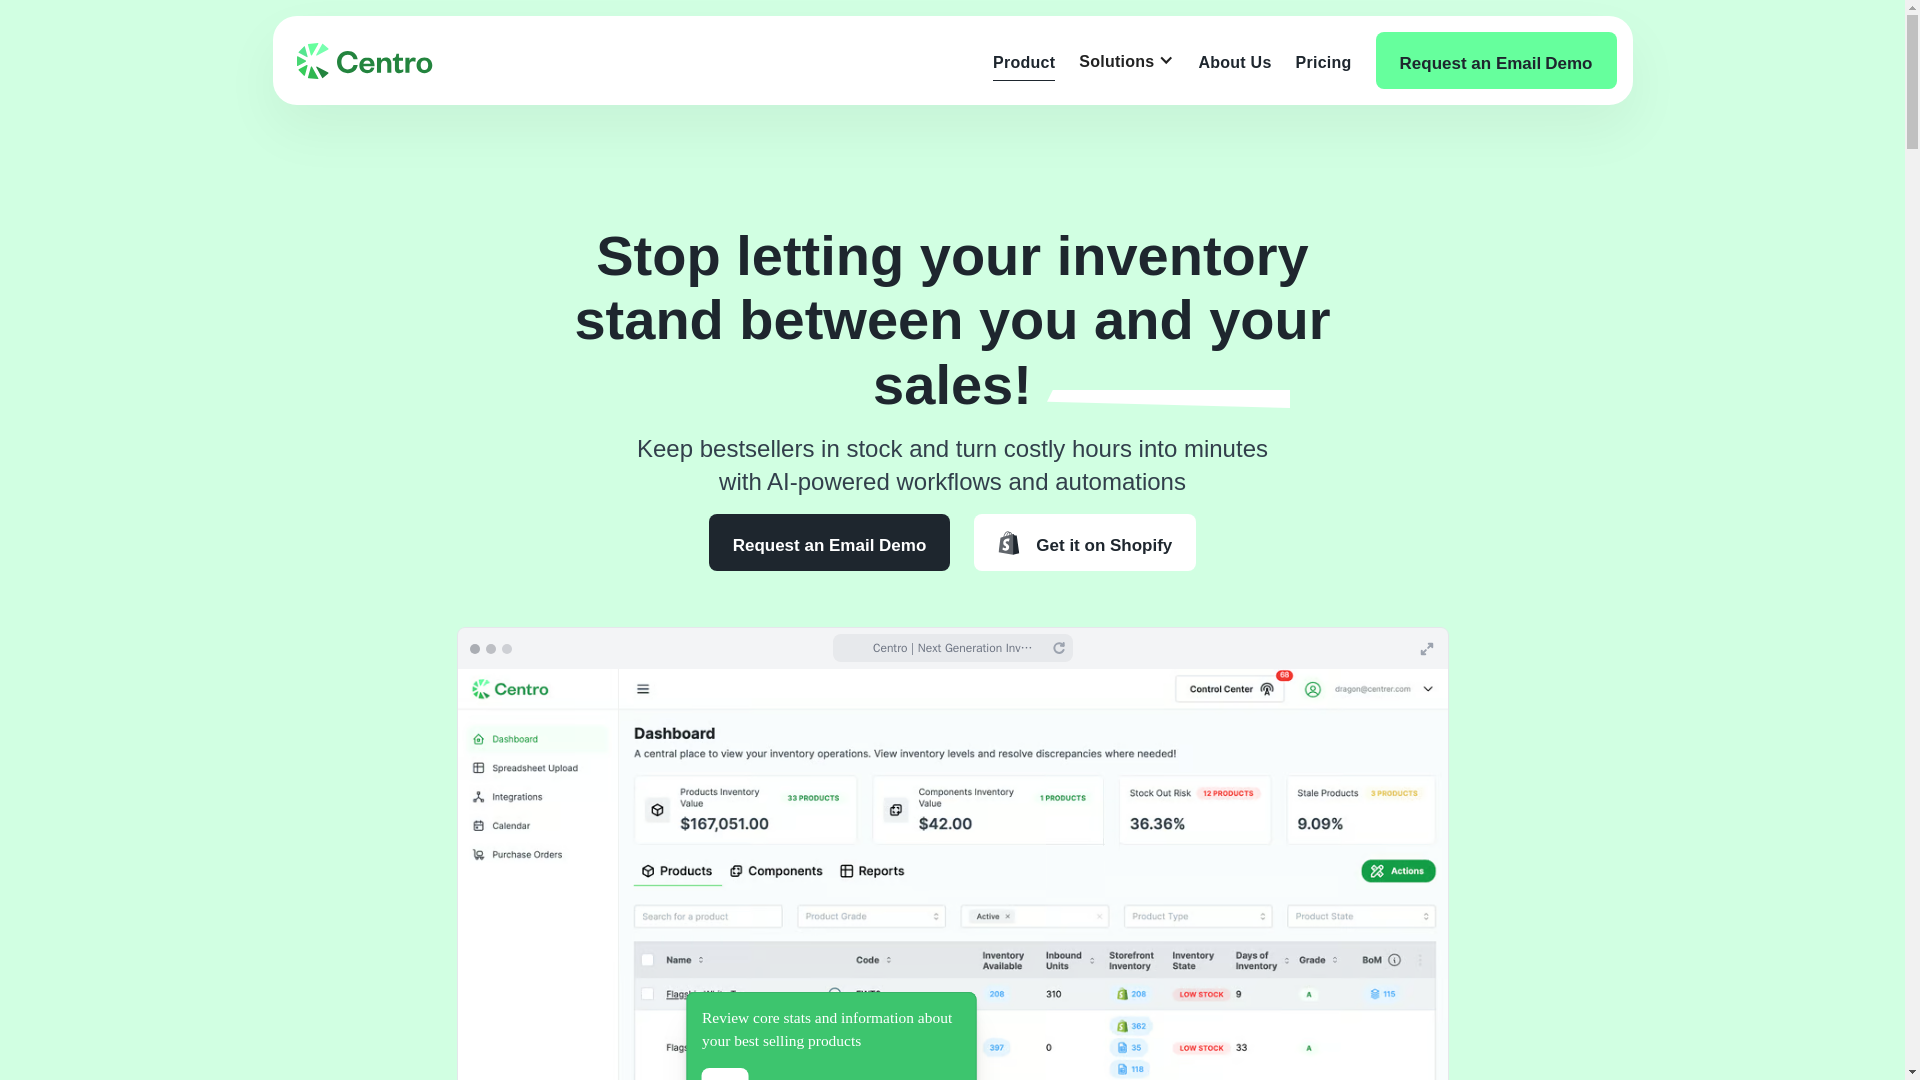 This screenshot has width=1920, height=1080. I want to click on Product, so click(1023, 60).